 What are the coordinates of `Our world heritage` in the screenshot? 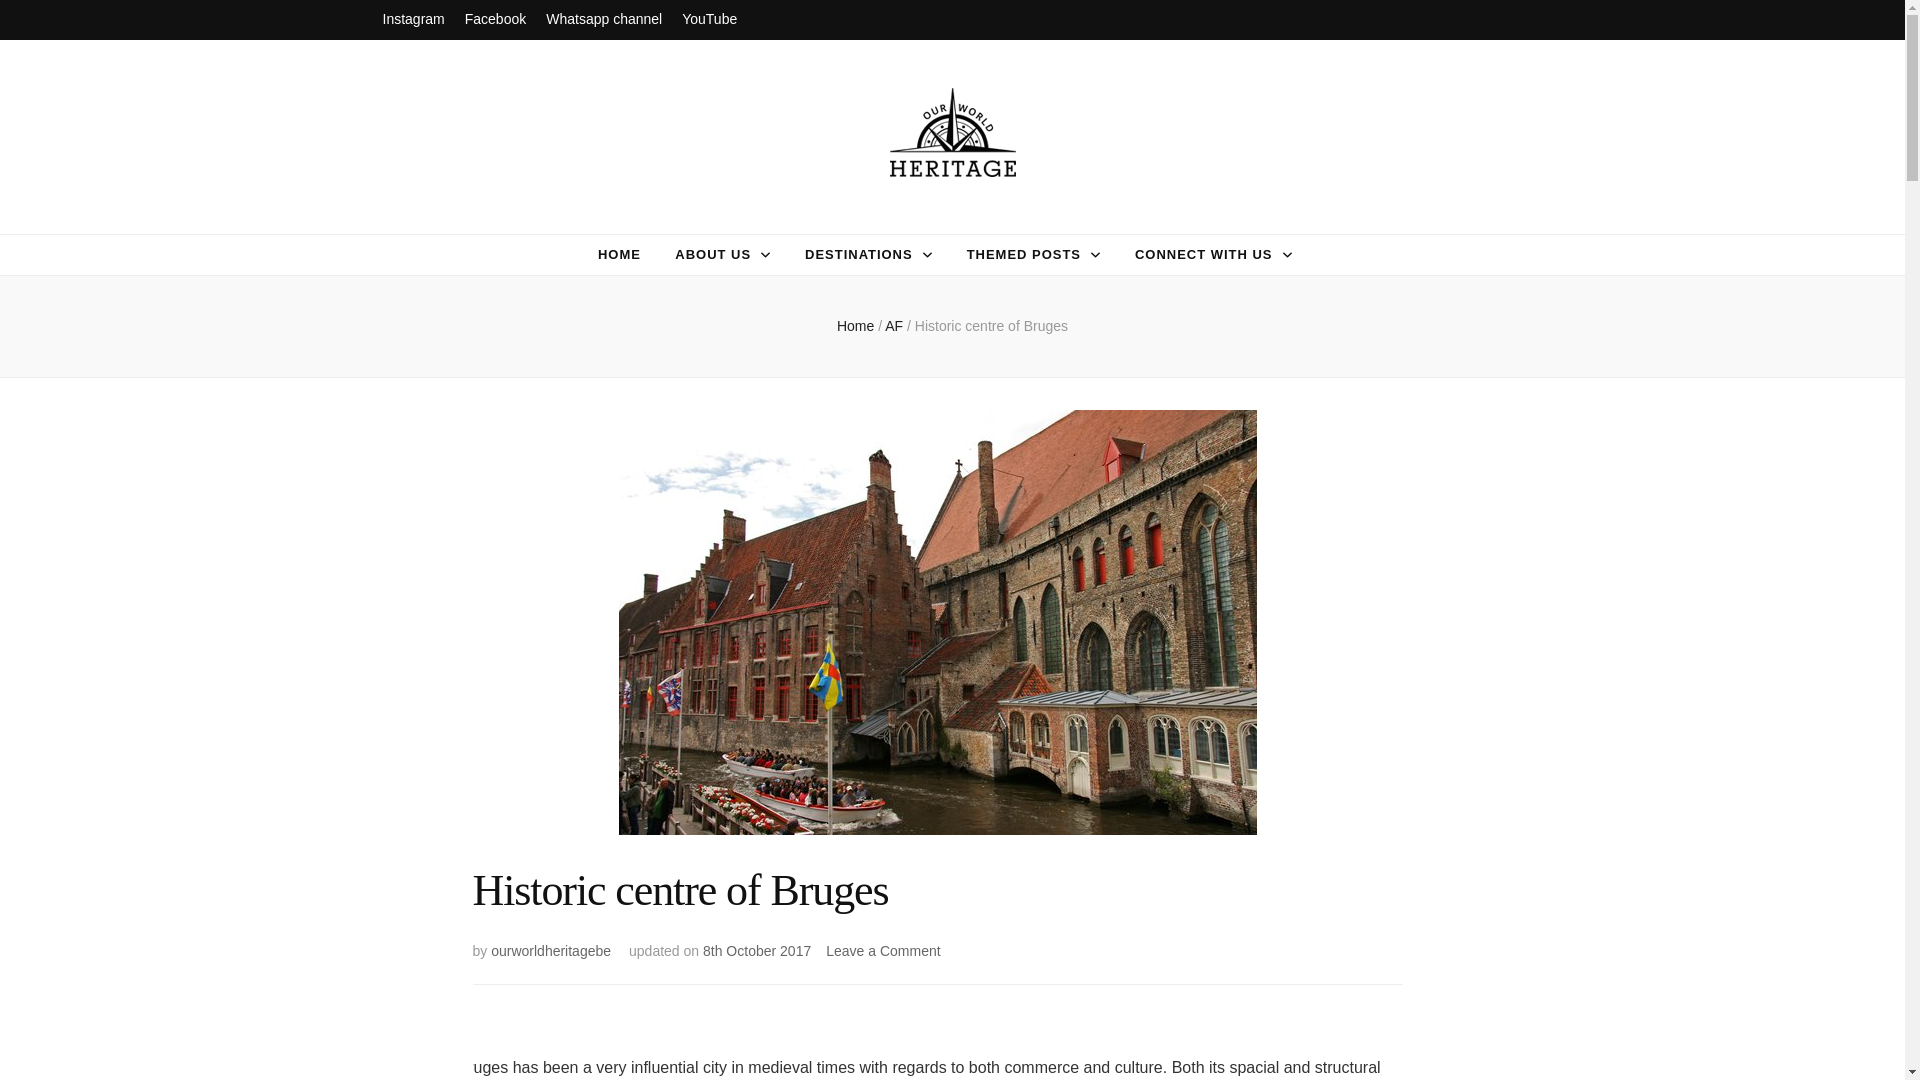 It's located at (618, 216).